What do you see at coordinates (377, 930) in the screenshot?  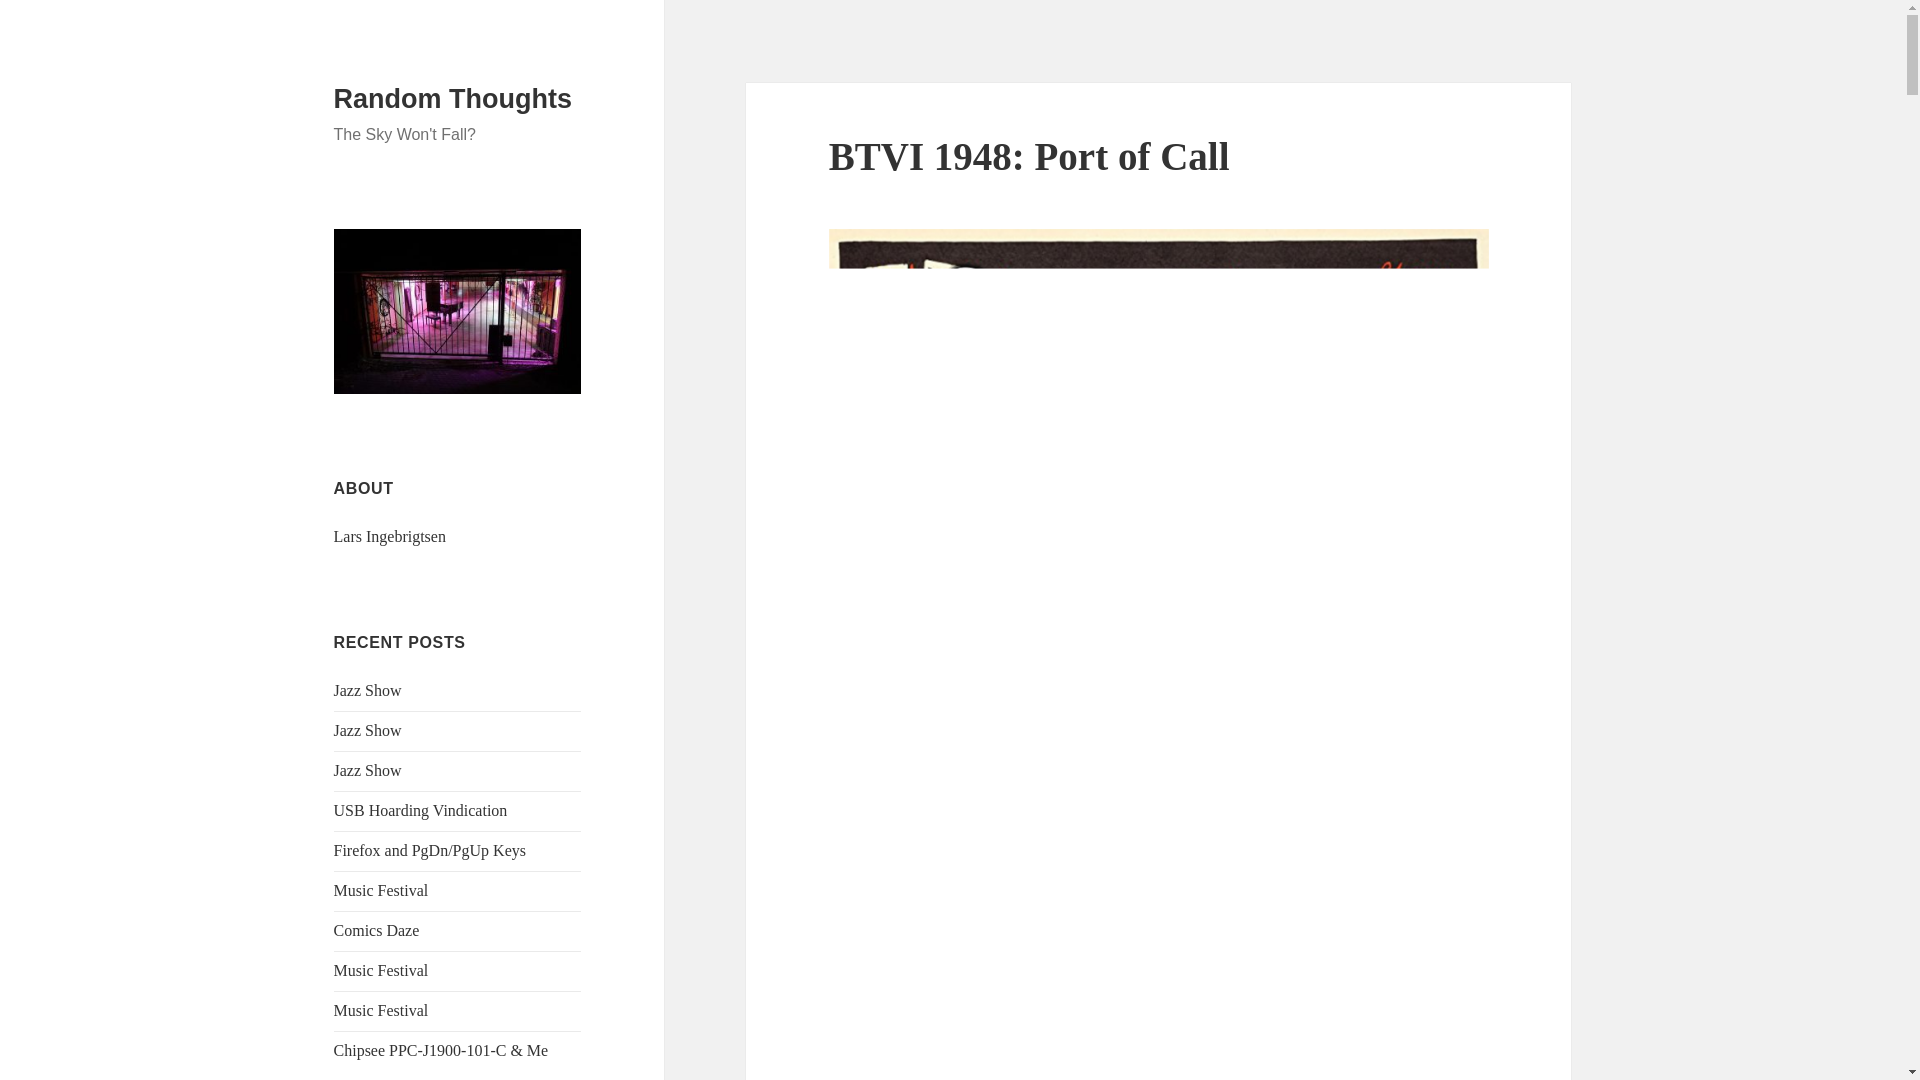 I see `Comics Daze` at bounding box center [377, 930].